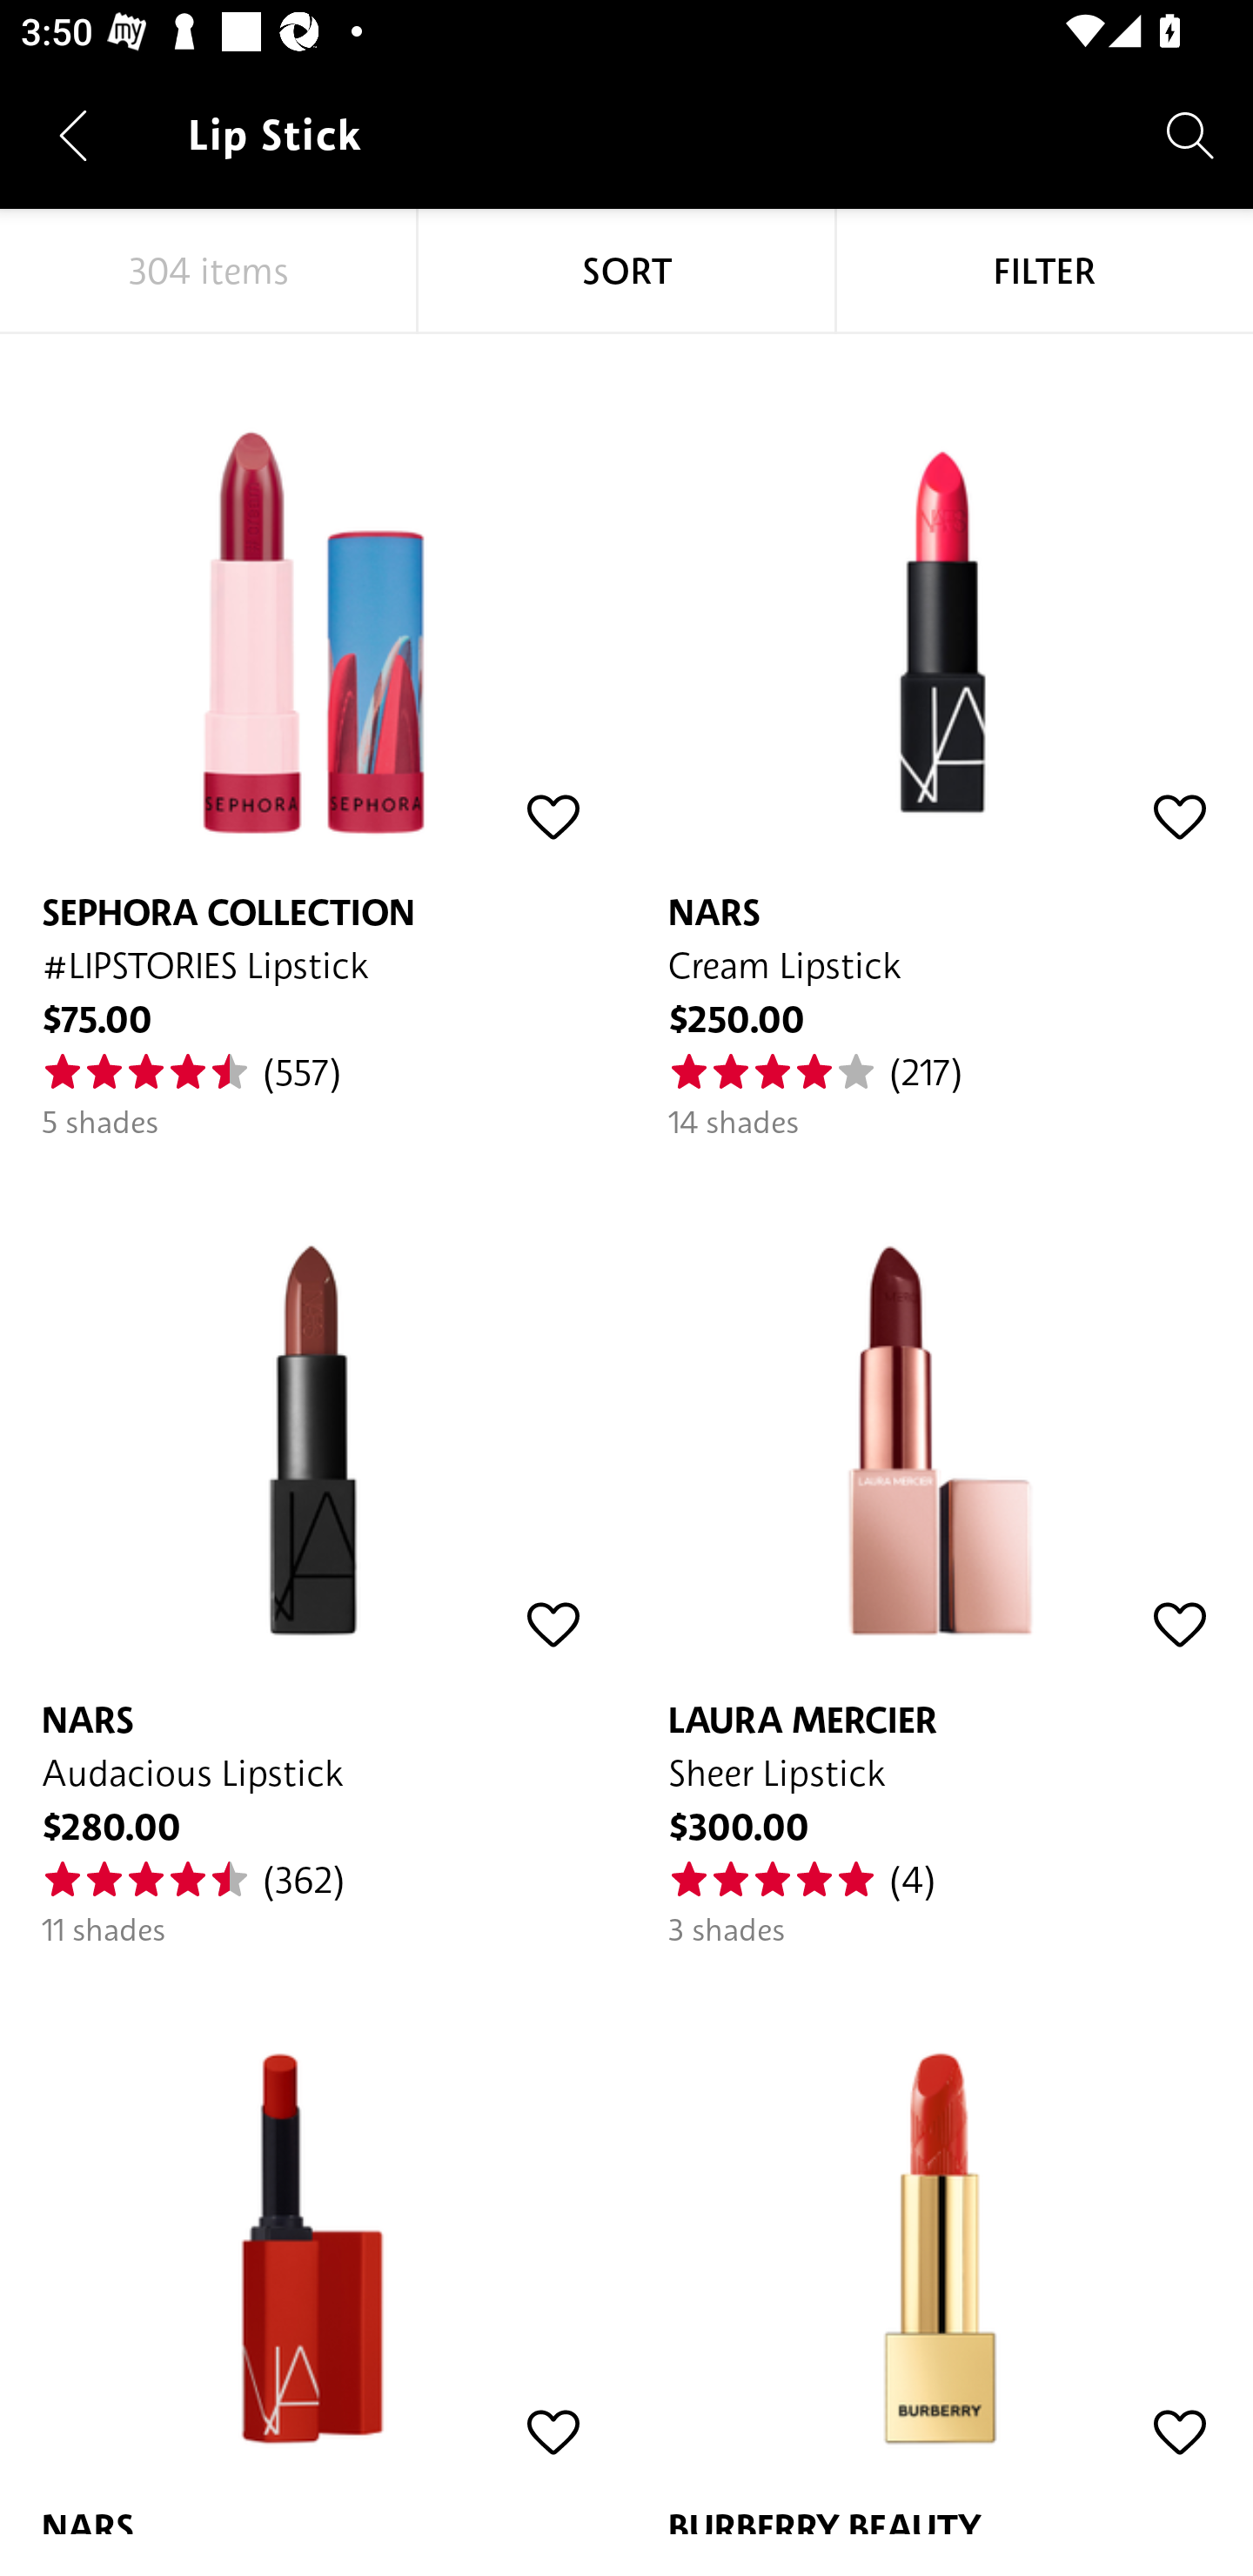 This screenshot has width=1253, height=2576. Describe the element at coordinates (940, 738) in the screenshot. I see `NARS Cream Lipstick $250.00 (217) 14 shades` at that location.